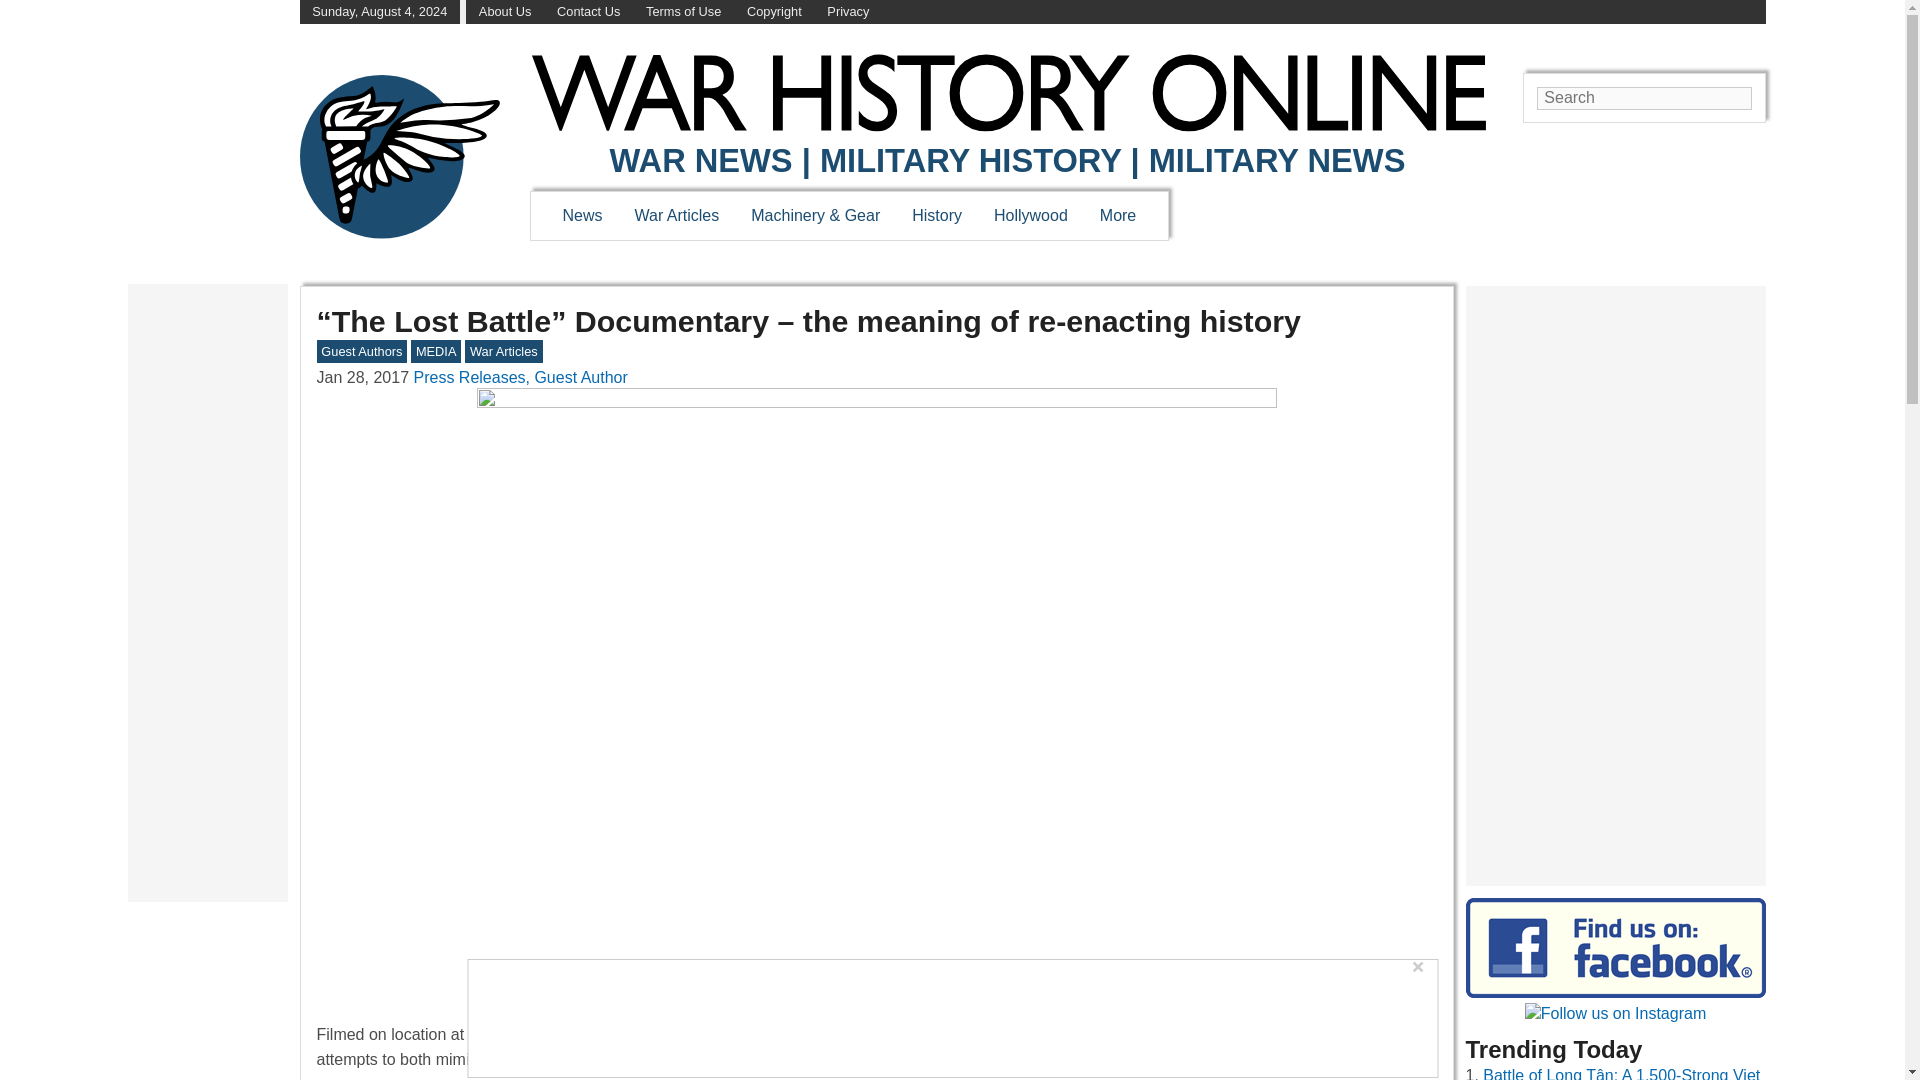 The width and height of the screenshot is (1920, 1080). I want to click on Copyright, so click(774, 12).